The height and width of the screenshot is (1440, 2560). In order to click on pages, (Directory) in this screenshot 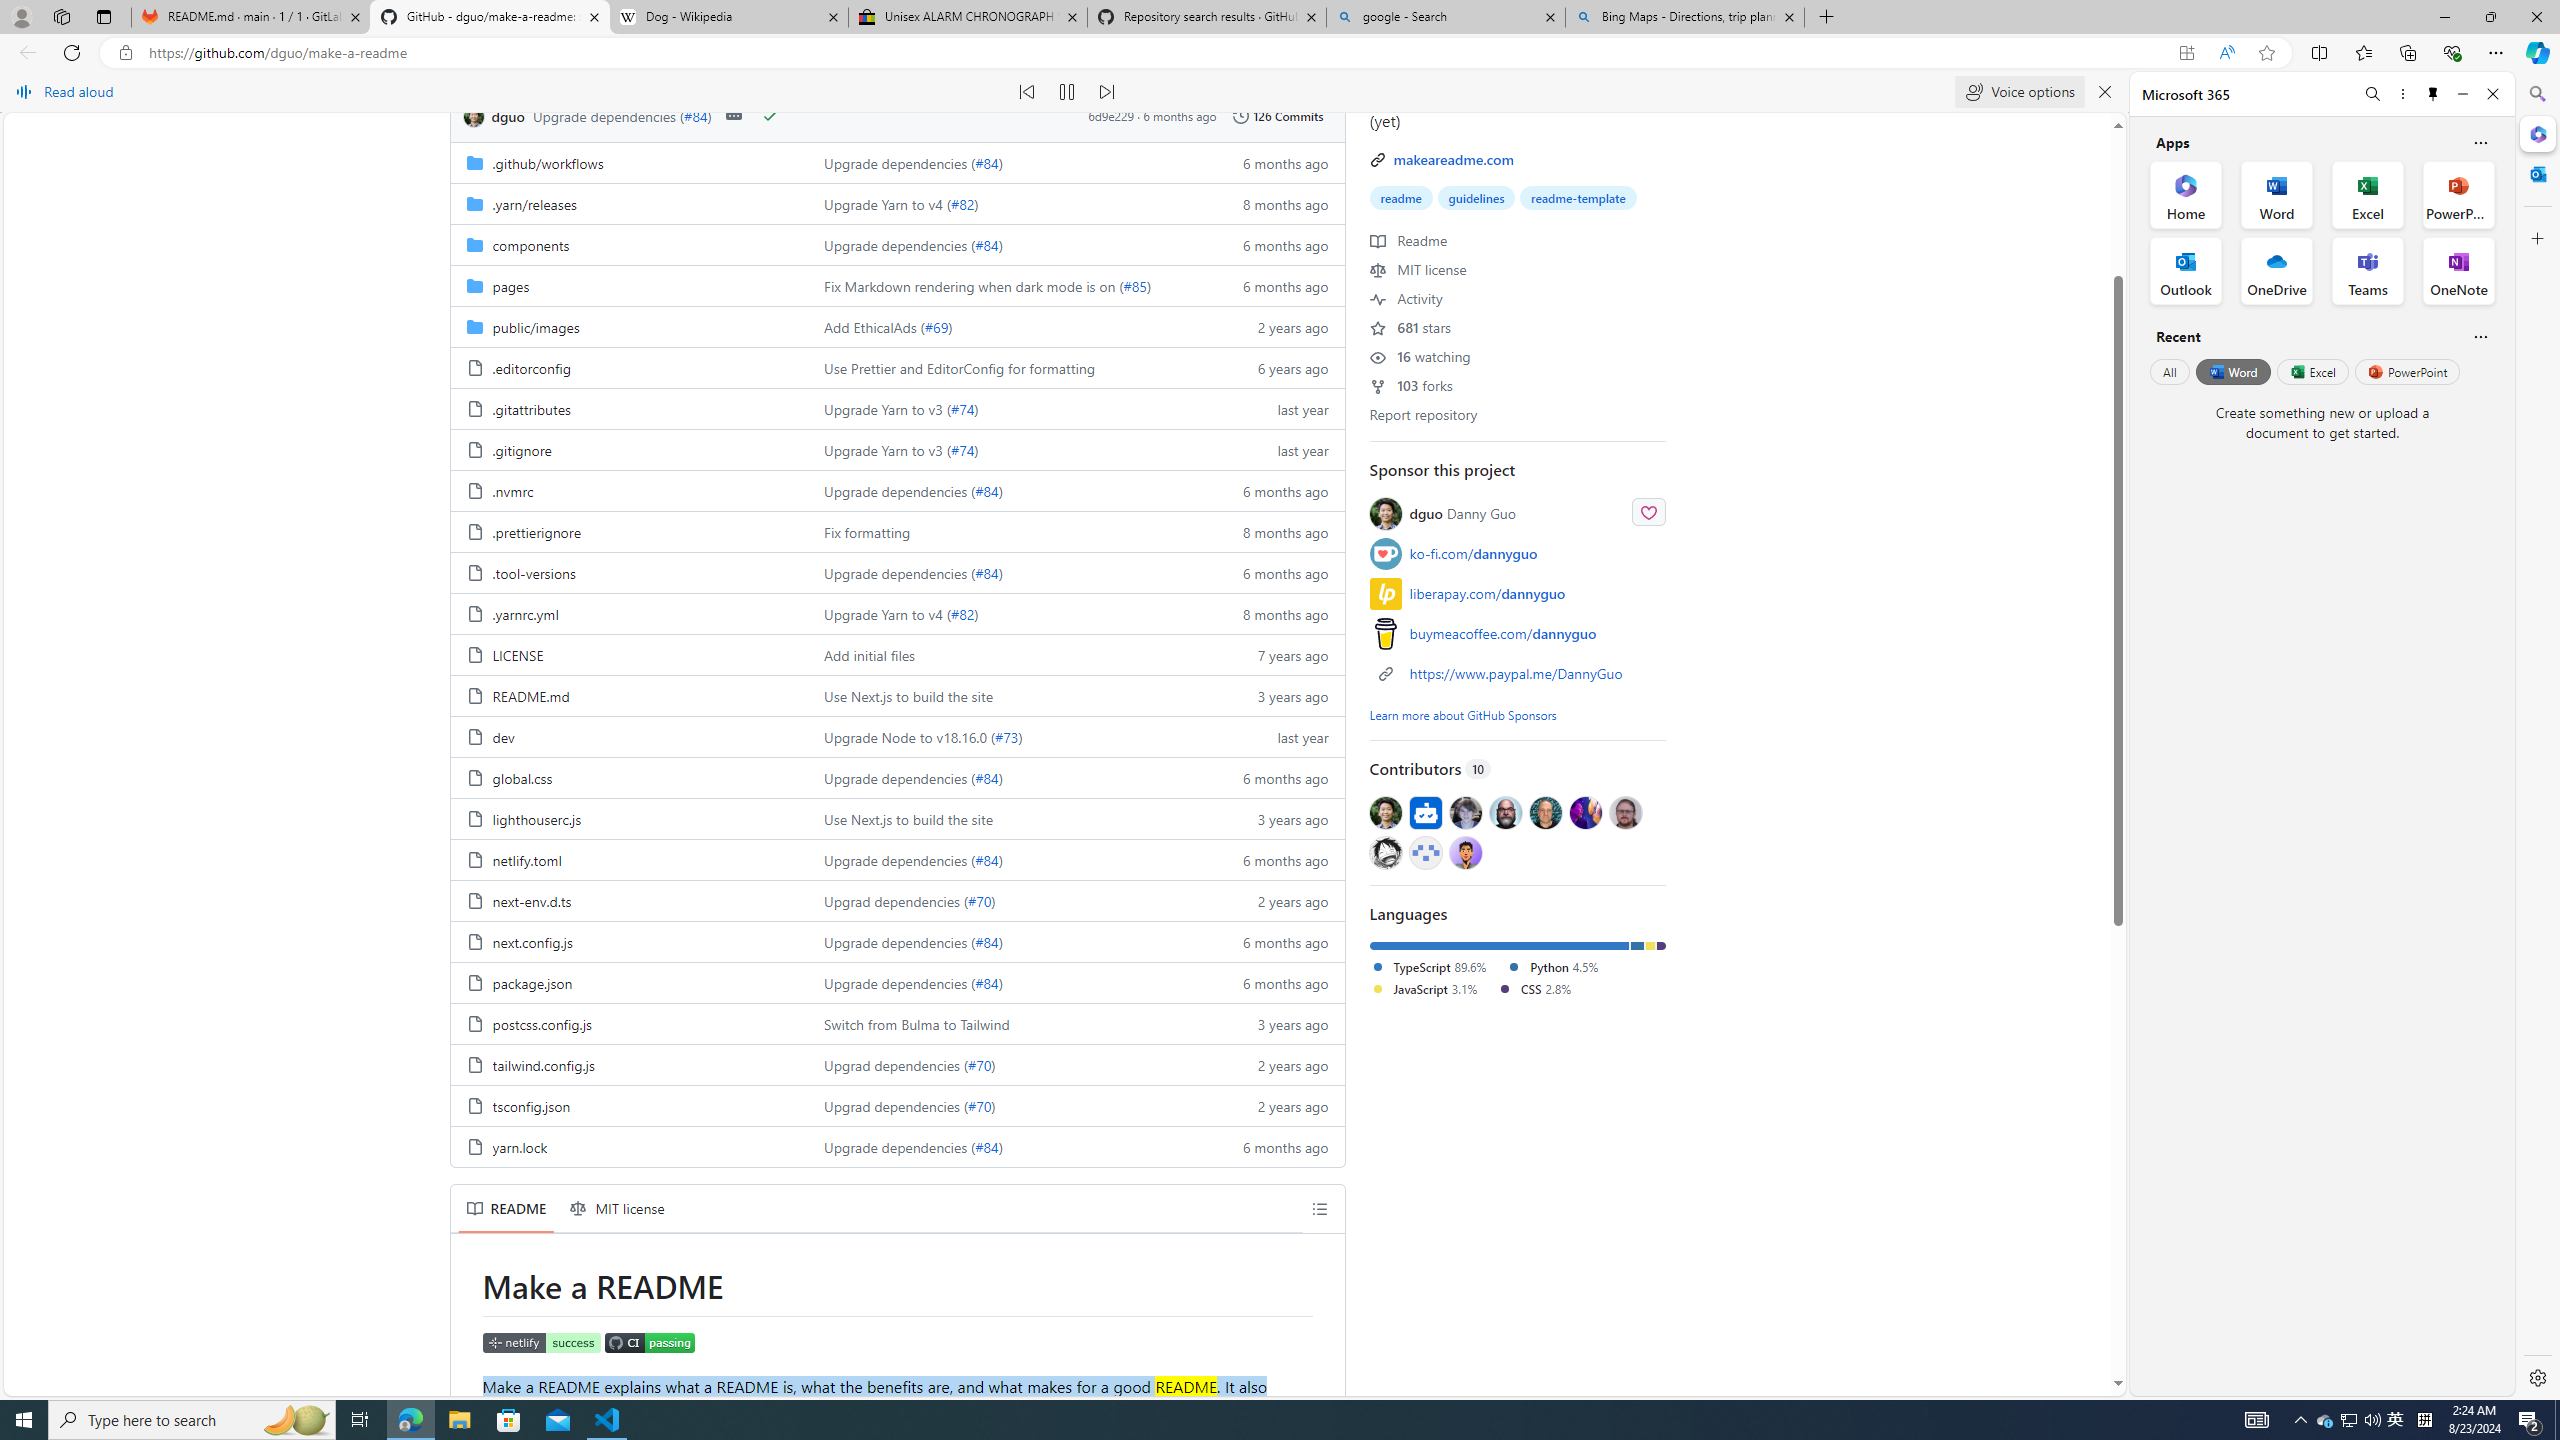, I will do `click(629, 284)`.